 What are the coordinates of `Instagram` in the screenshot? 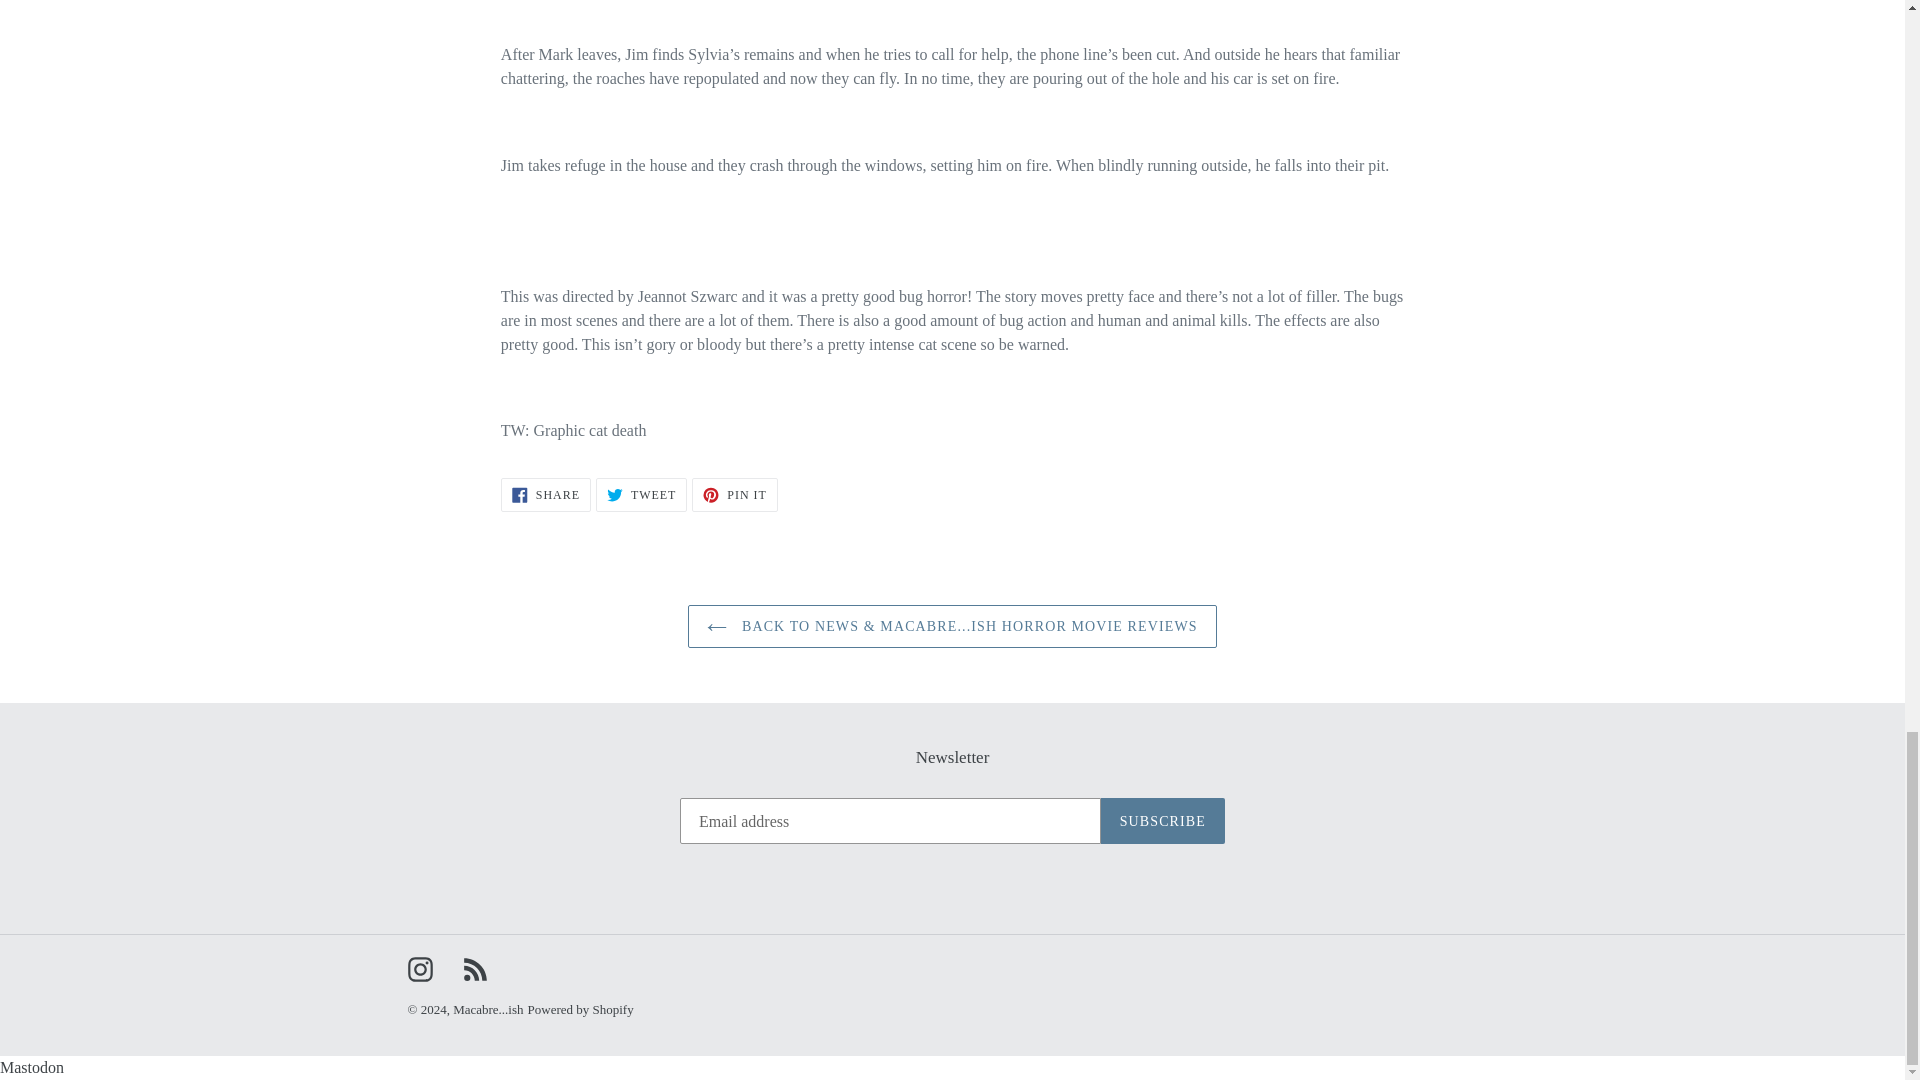 It's located at (1162, 820).